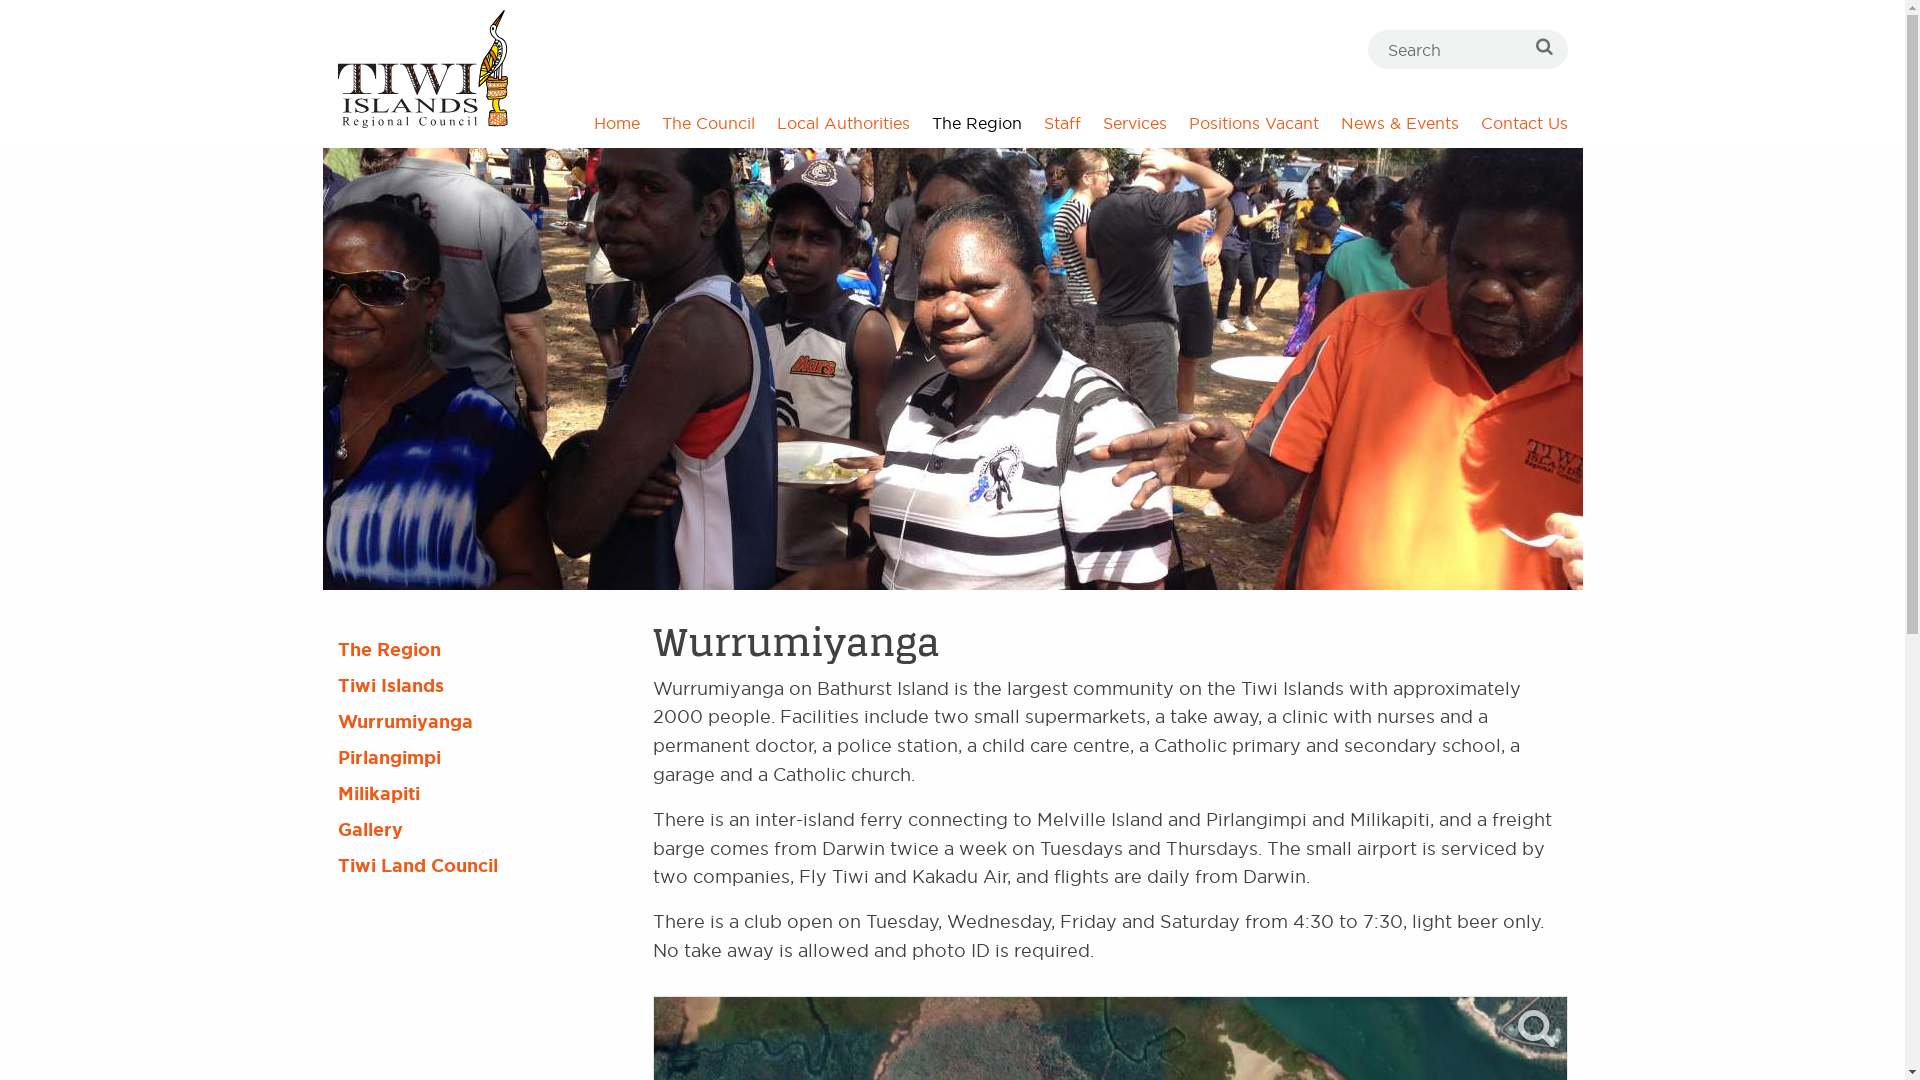 This screenshot has width=1920, height=1080. Describe the element at coordinates (1519, 124) in the screenshot. I see `Contact Us` at that location.